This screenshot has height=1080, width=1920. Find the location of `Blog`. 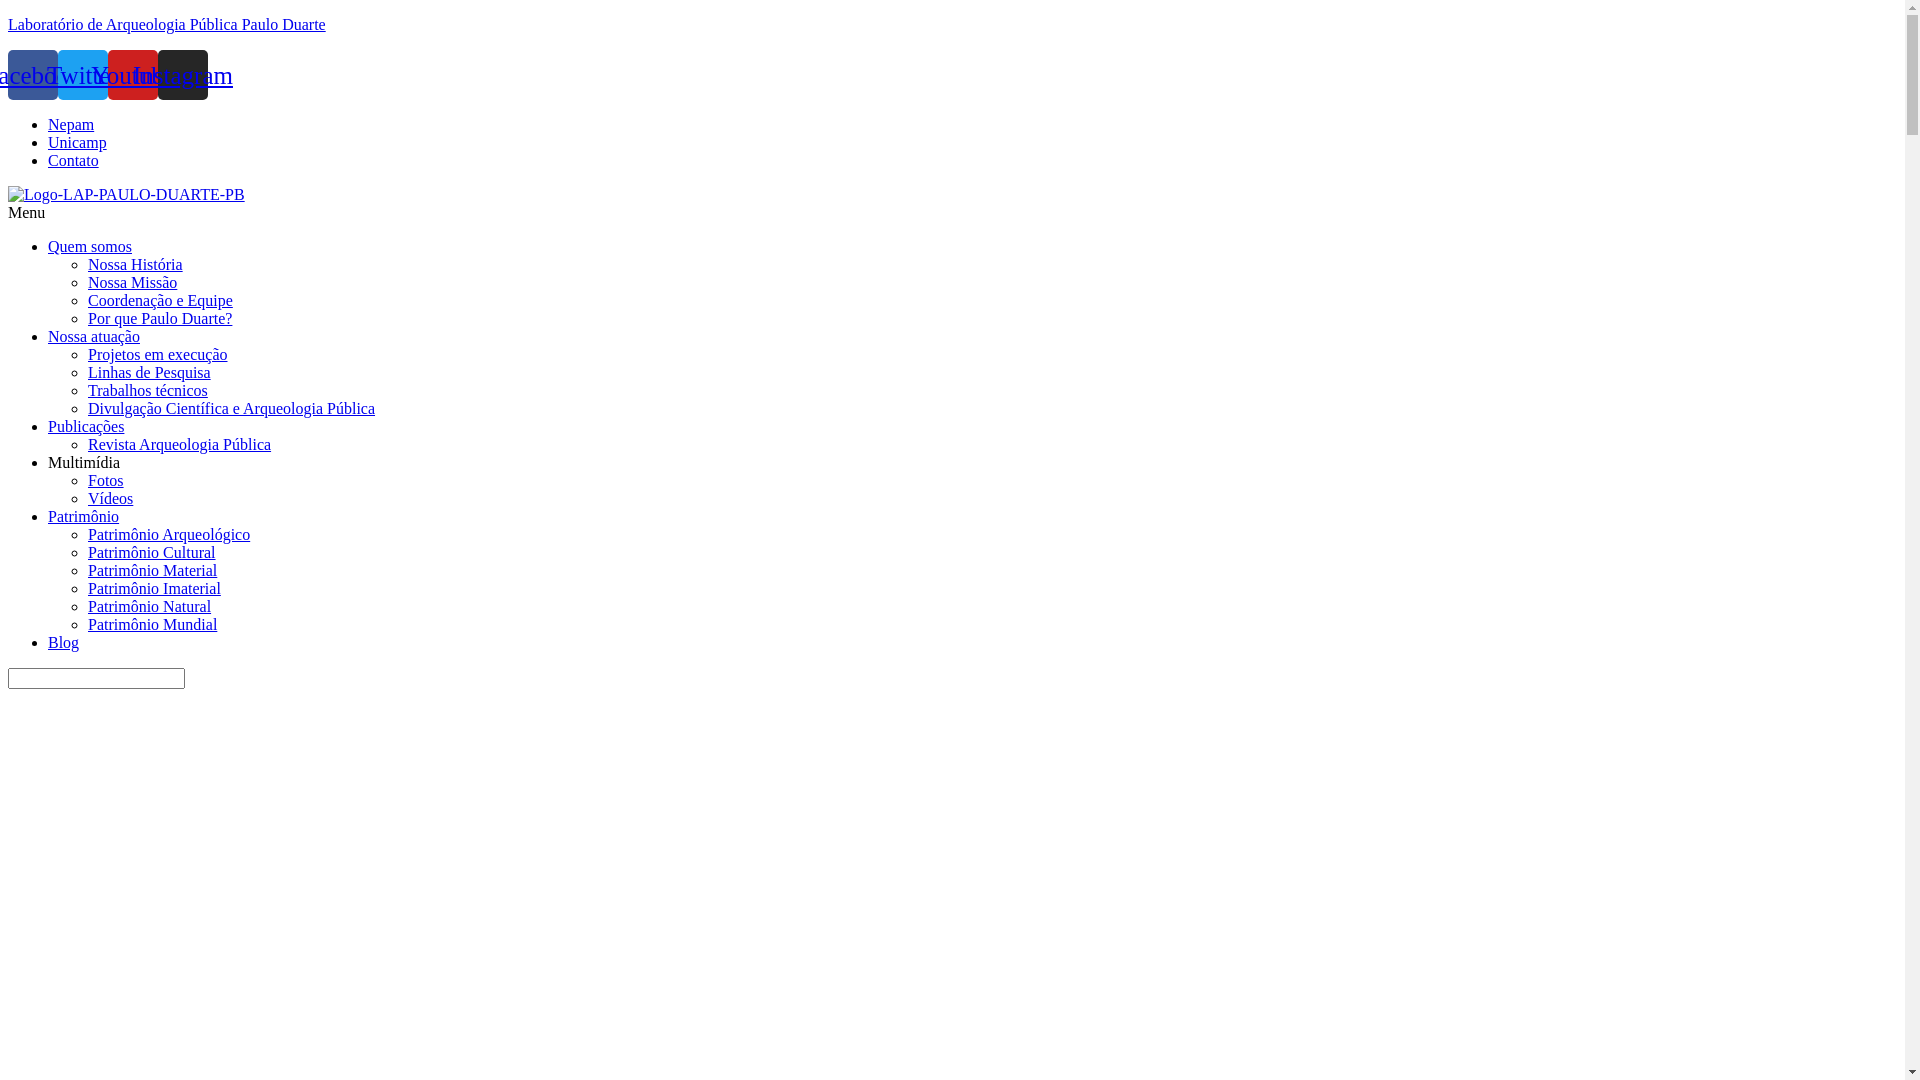

Blog is located at coordinates (64, 642).